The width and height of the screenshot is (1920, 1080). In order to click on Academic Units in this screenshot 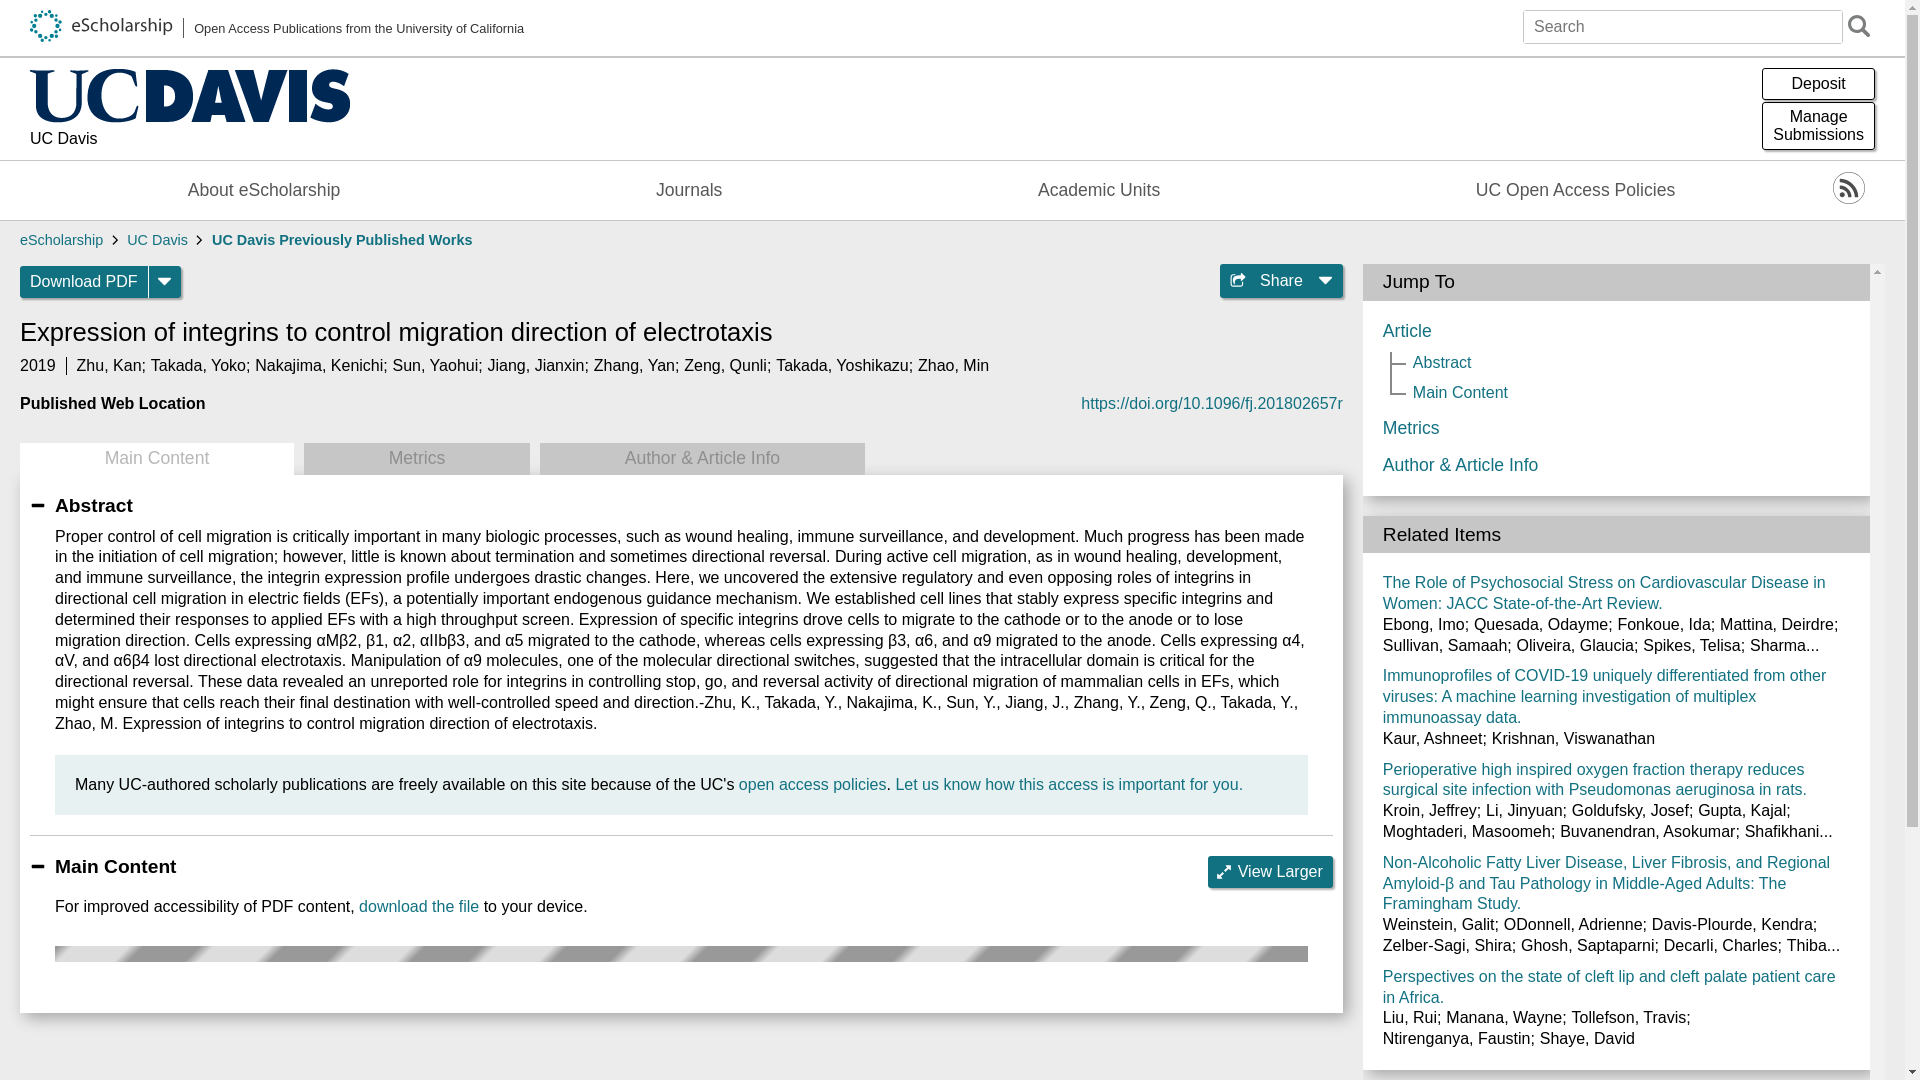, I will do `click(1098, 190)`.